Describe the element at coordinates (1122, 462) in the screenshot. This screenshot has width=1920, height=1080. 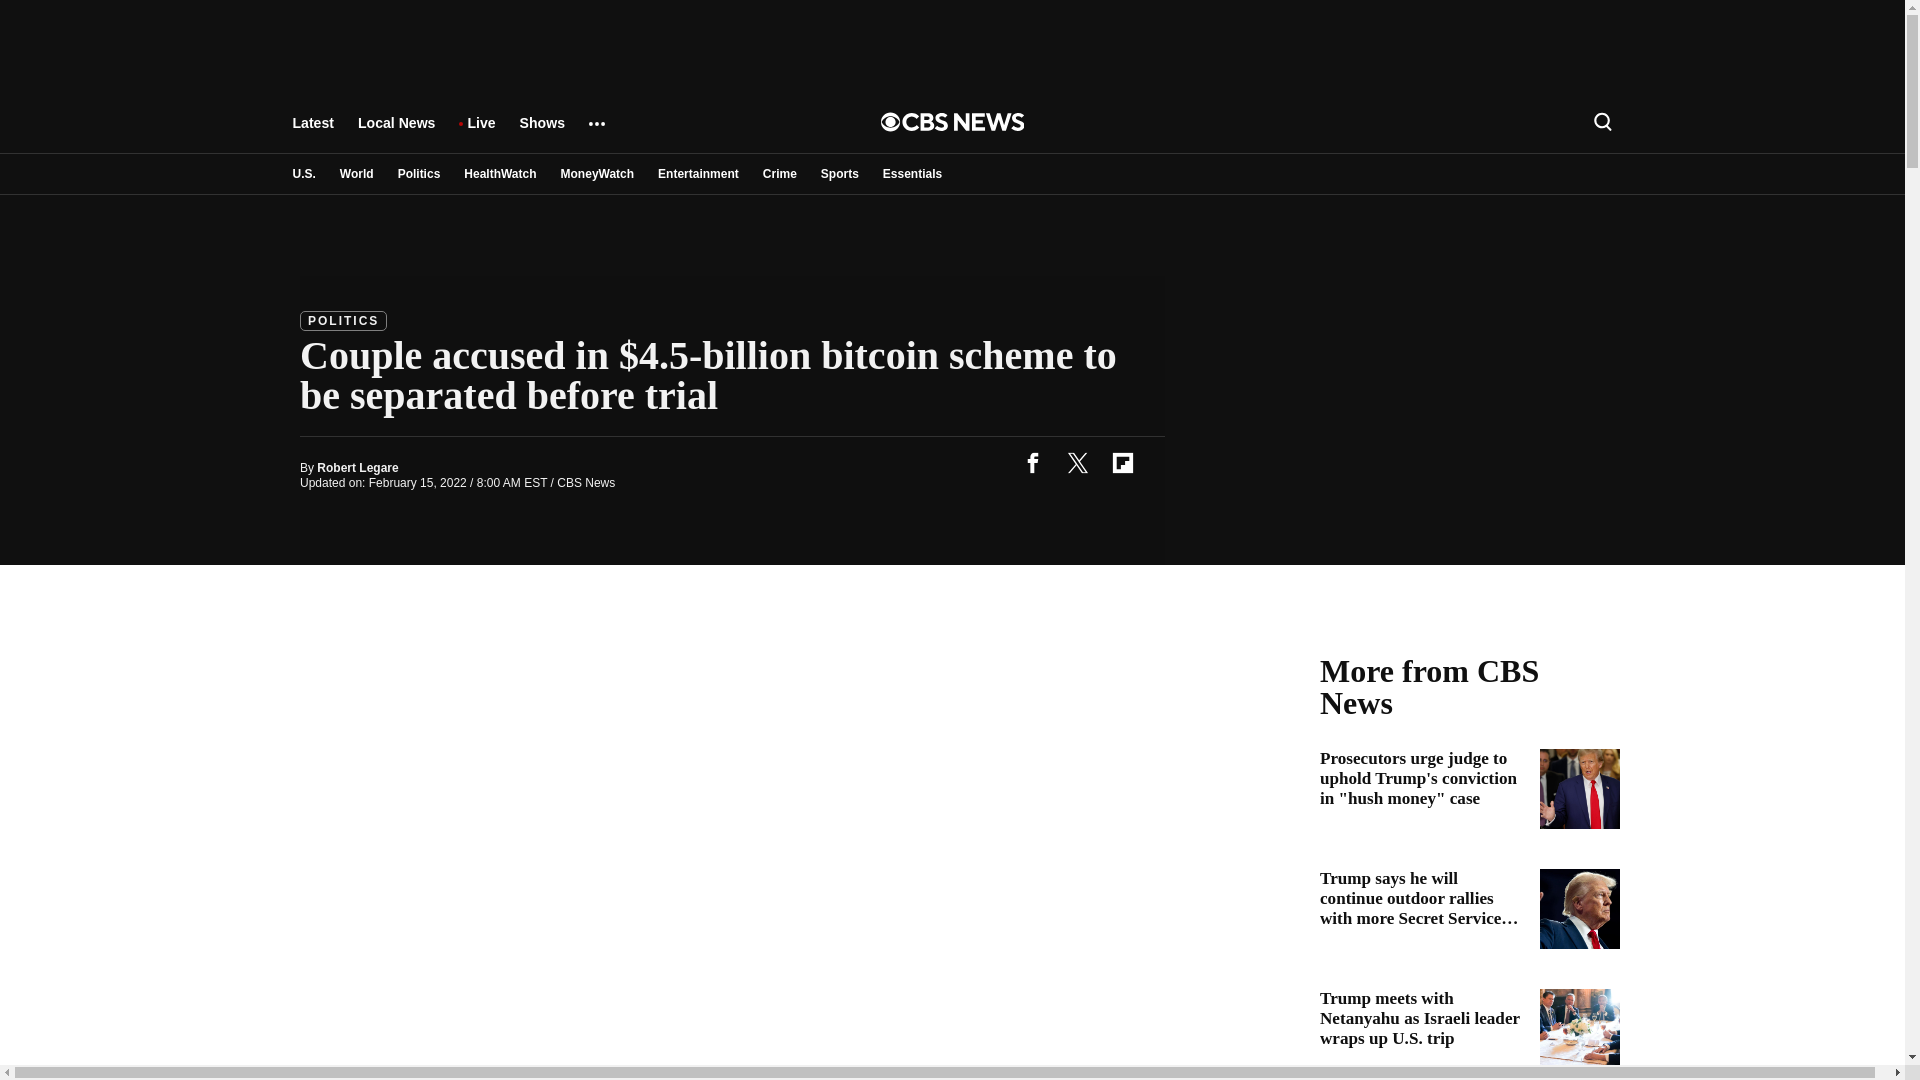
I see `flipboard` at that location.